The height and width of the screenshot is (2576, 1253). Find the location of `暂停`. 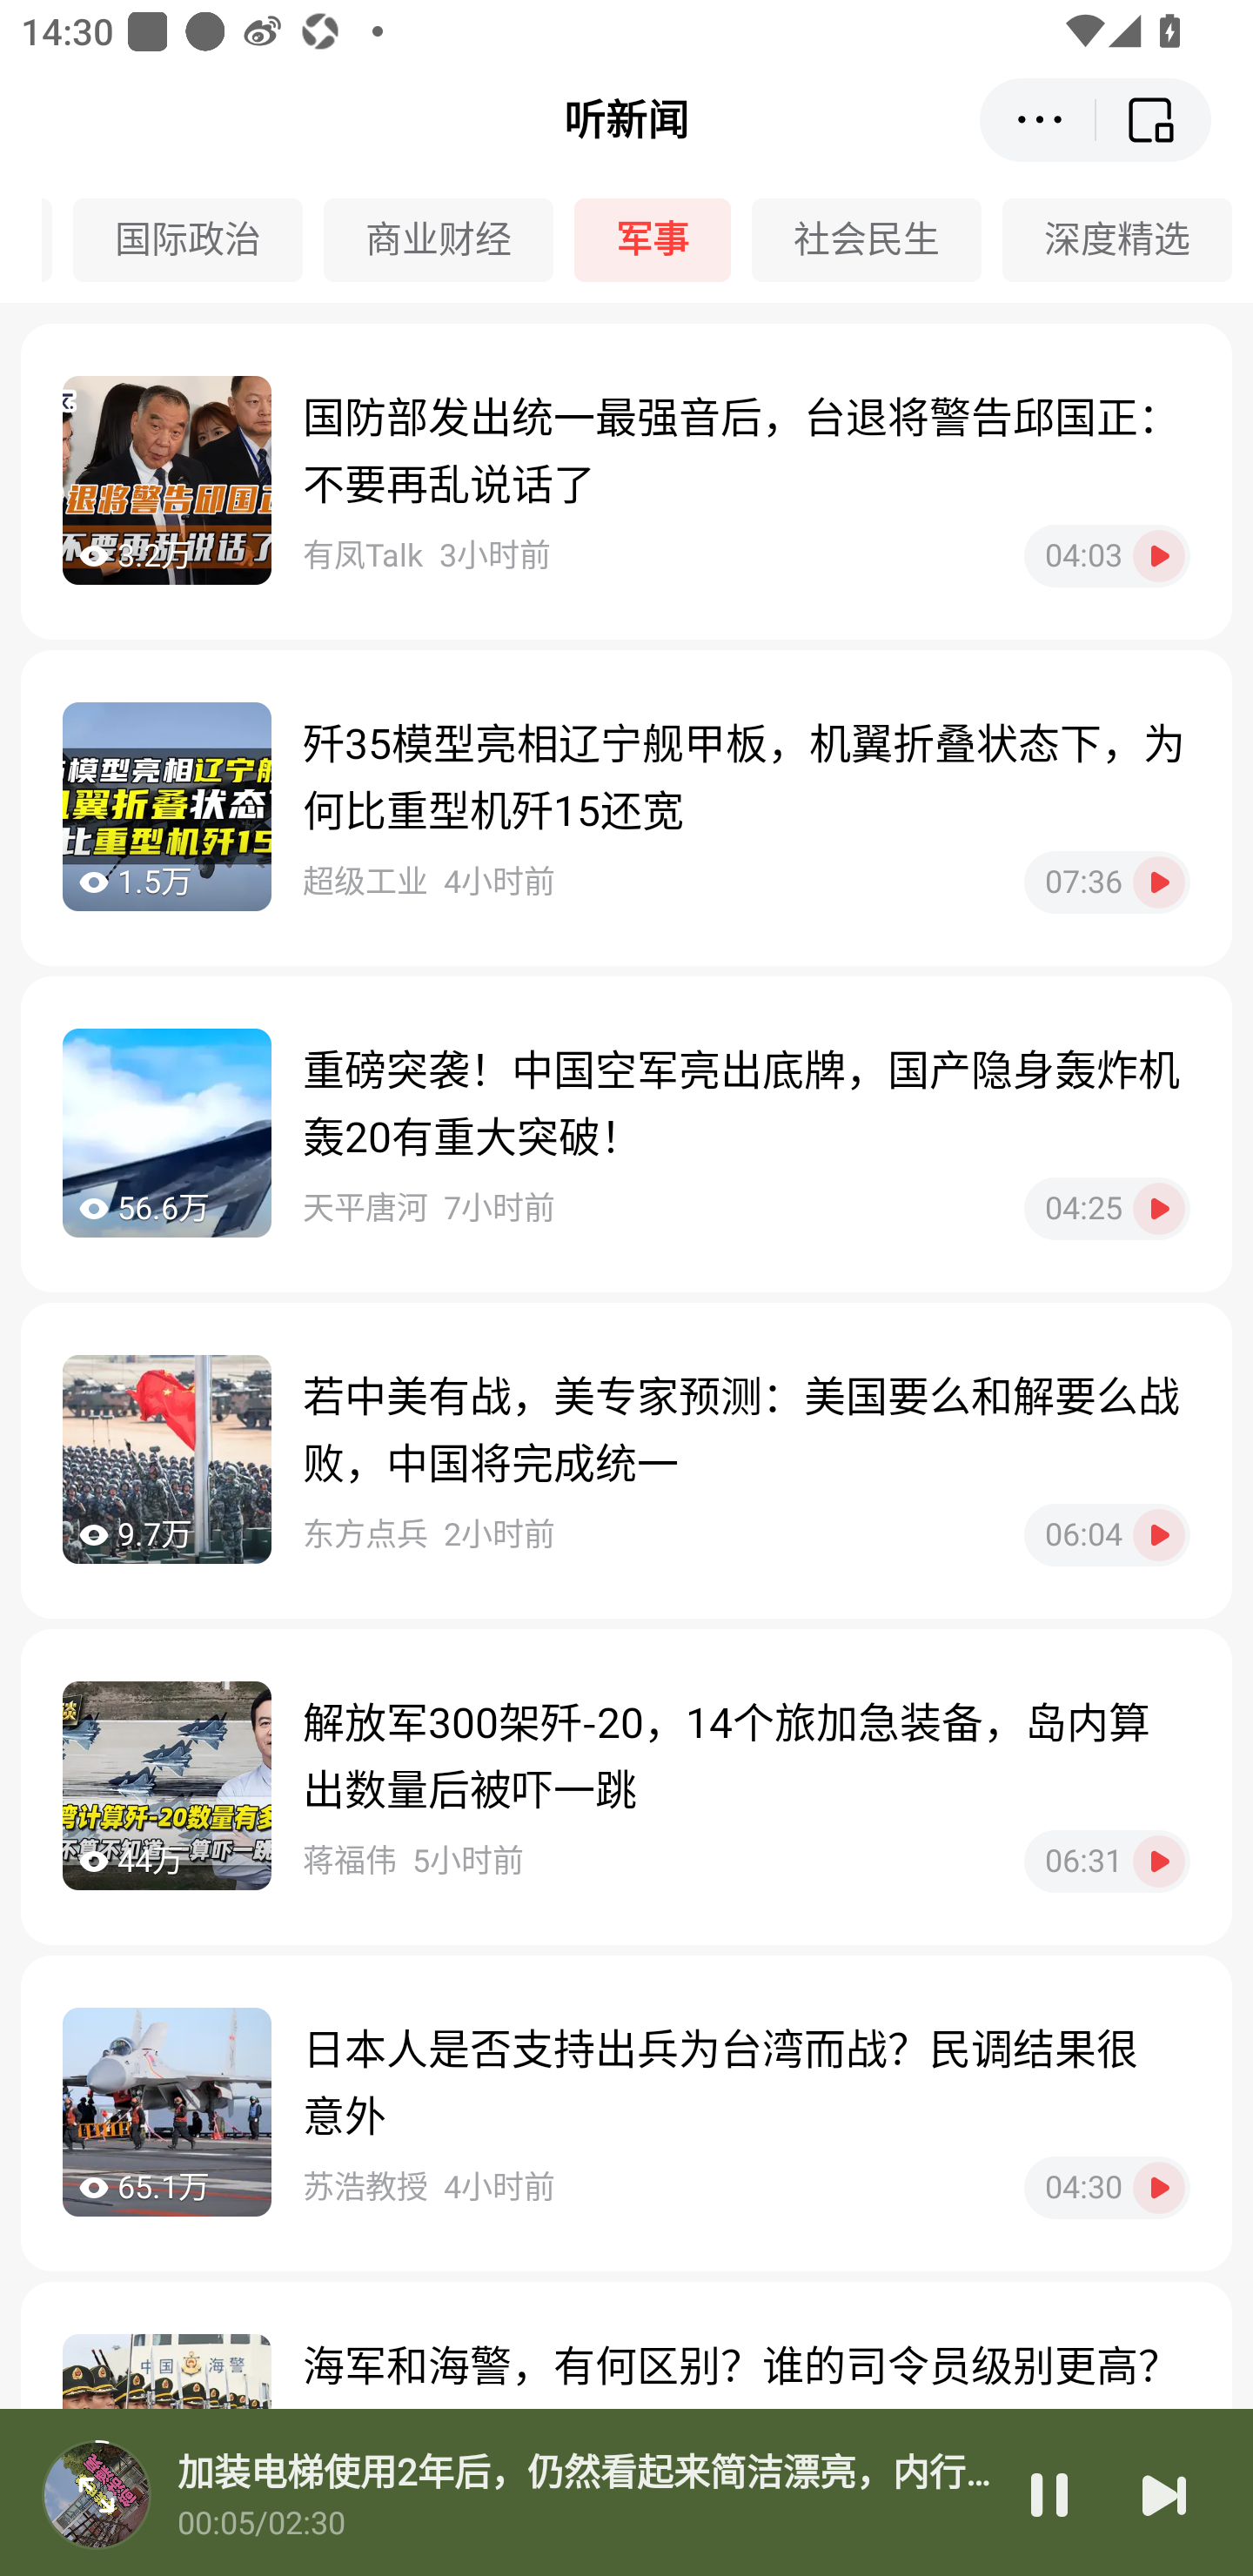

暂停 is located at coordinates (1049, 2494).